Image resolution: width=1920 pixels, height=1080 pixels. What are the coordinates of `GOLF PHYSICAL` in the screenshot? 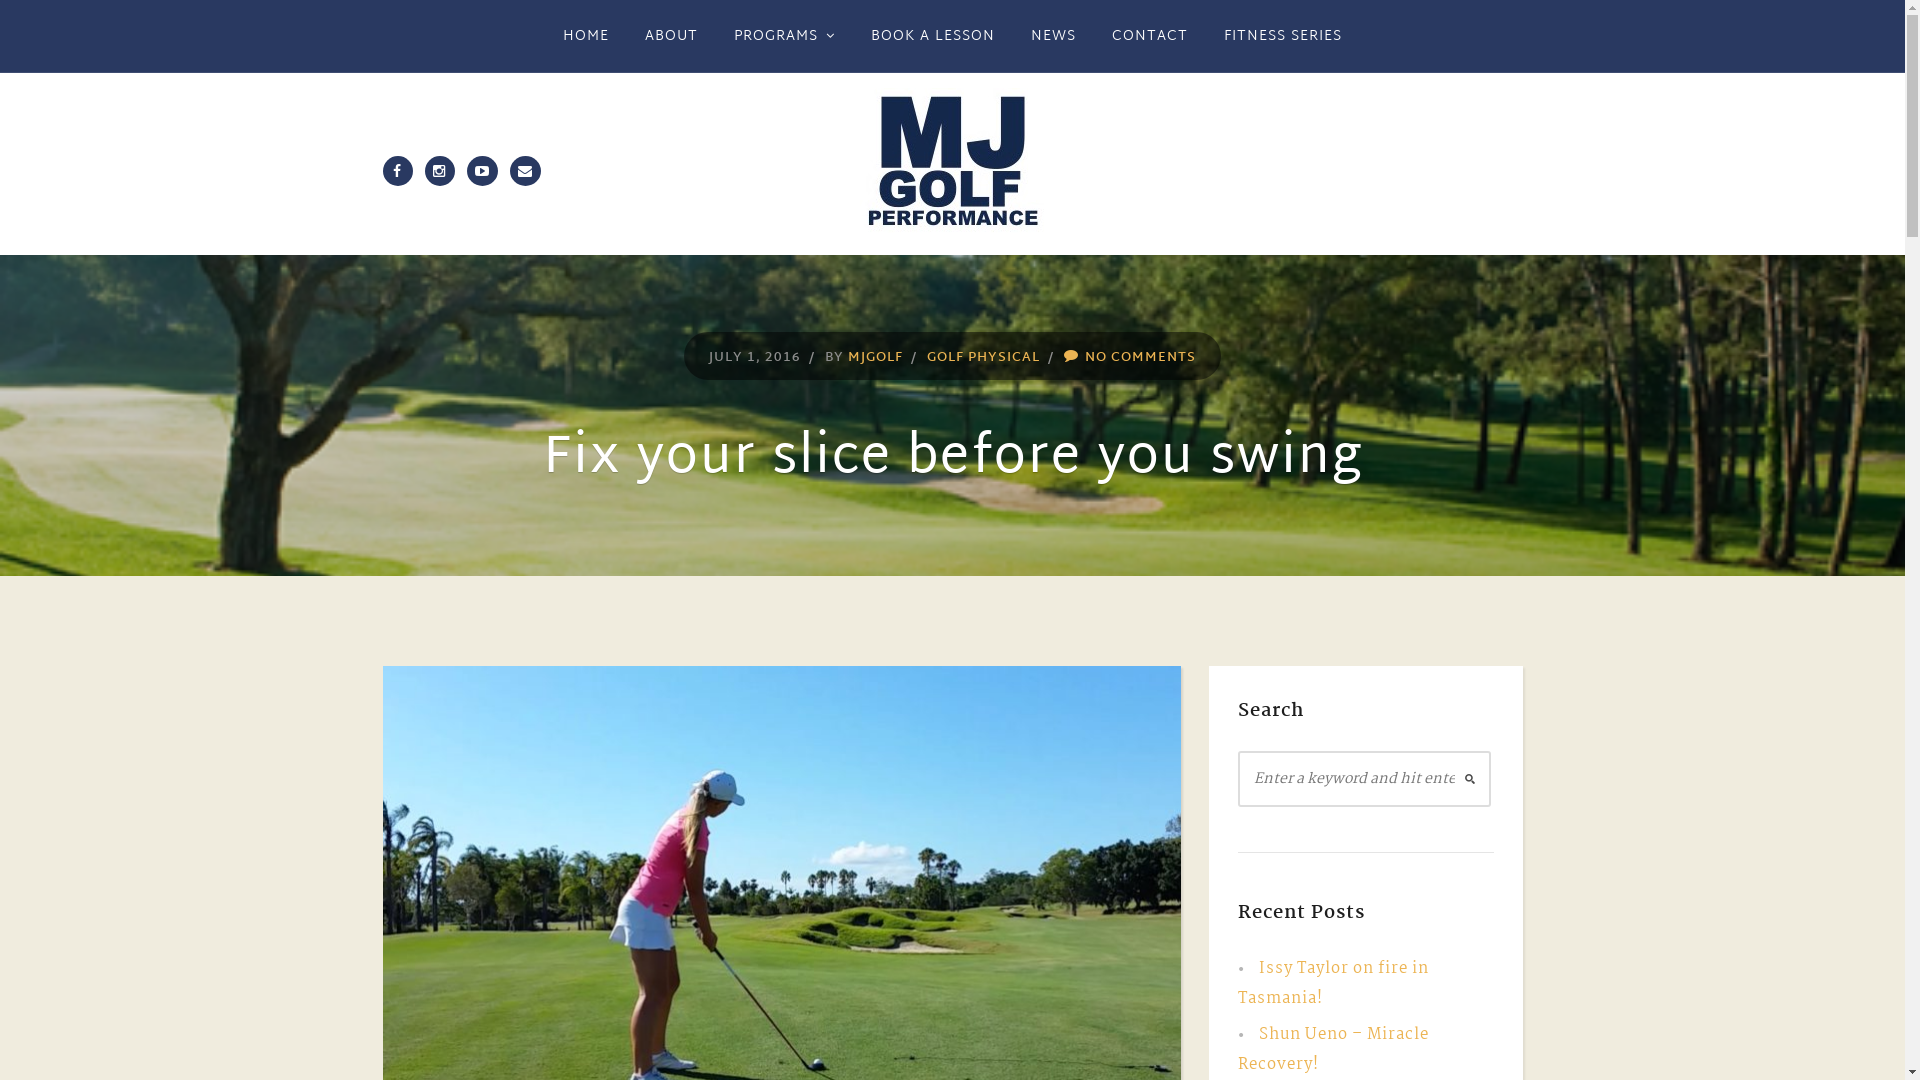 It's located at (984, 358).